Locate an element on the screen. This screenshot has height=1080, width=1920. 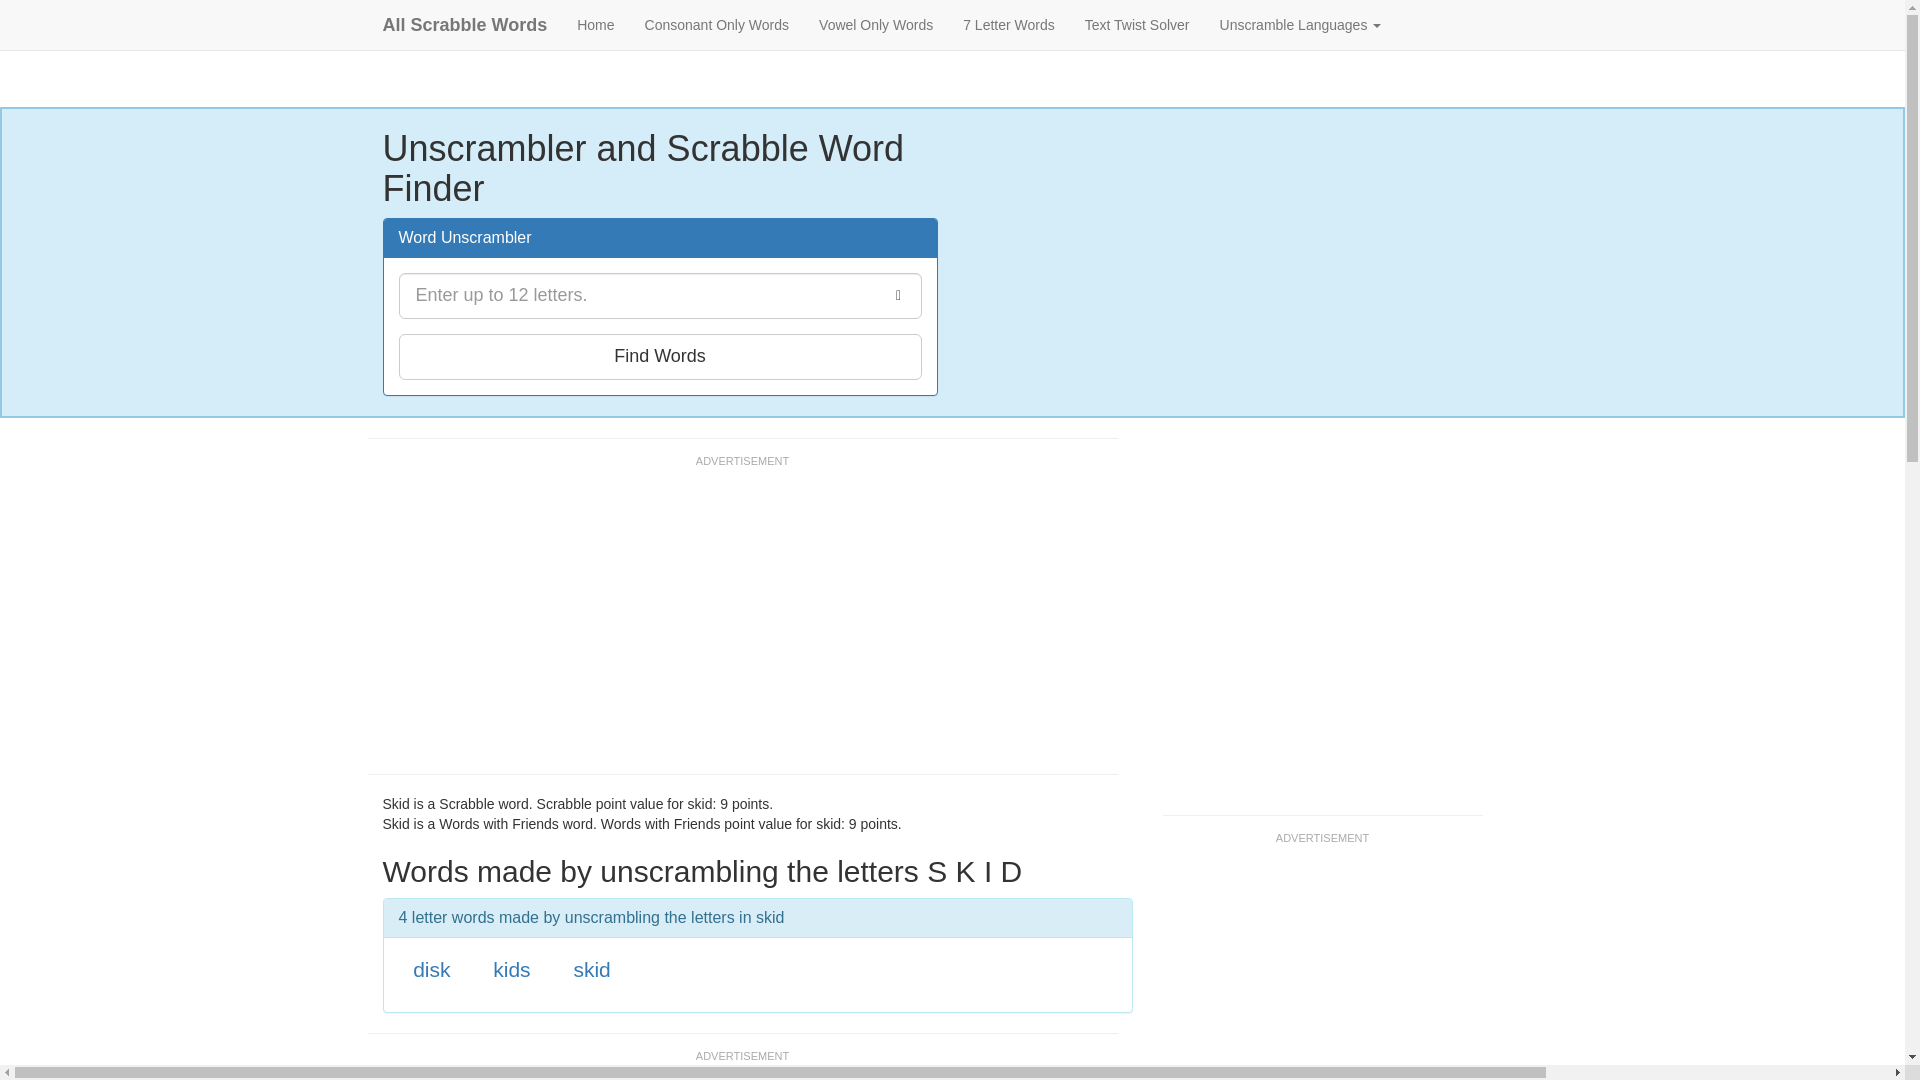
Vowel Only Words is located at coordinates (876, 24).